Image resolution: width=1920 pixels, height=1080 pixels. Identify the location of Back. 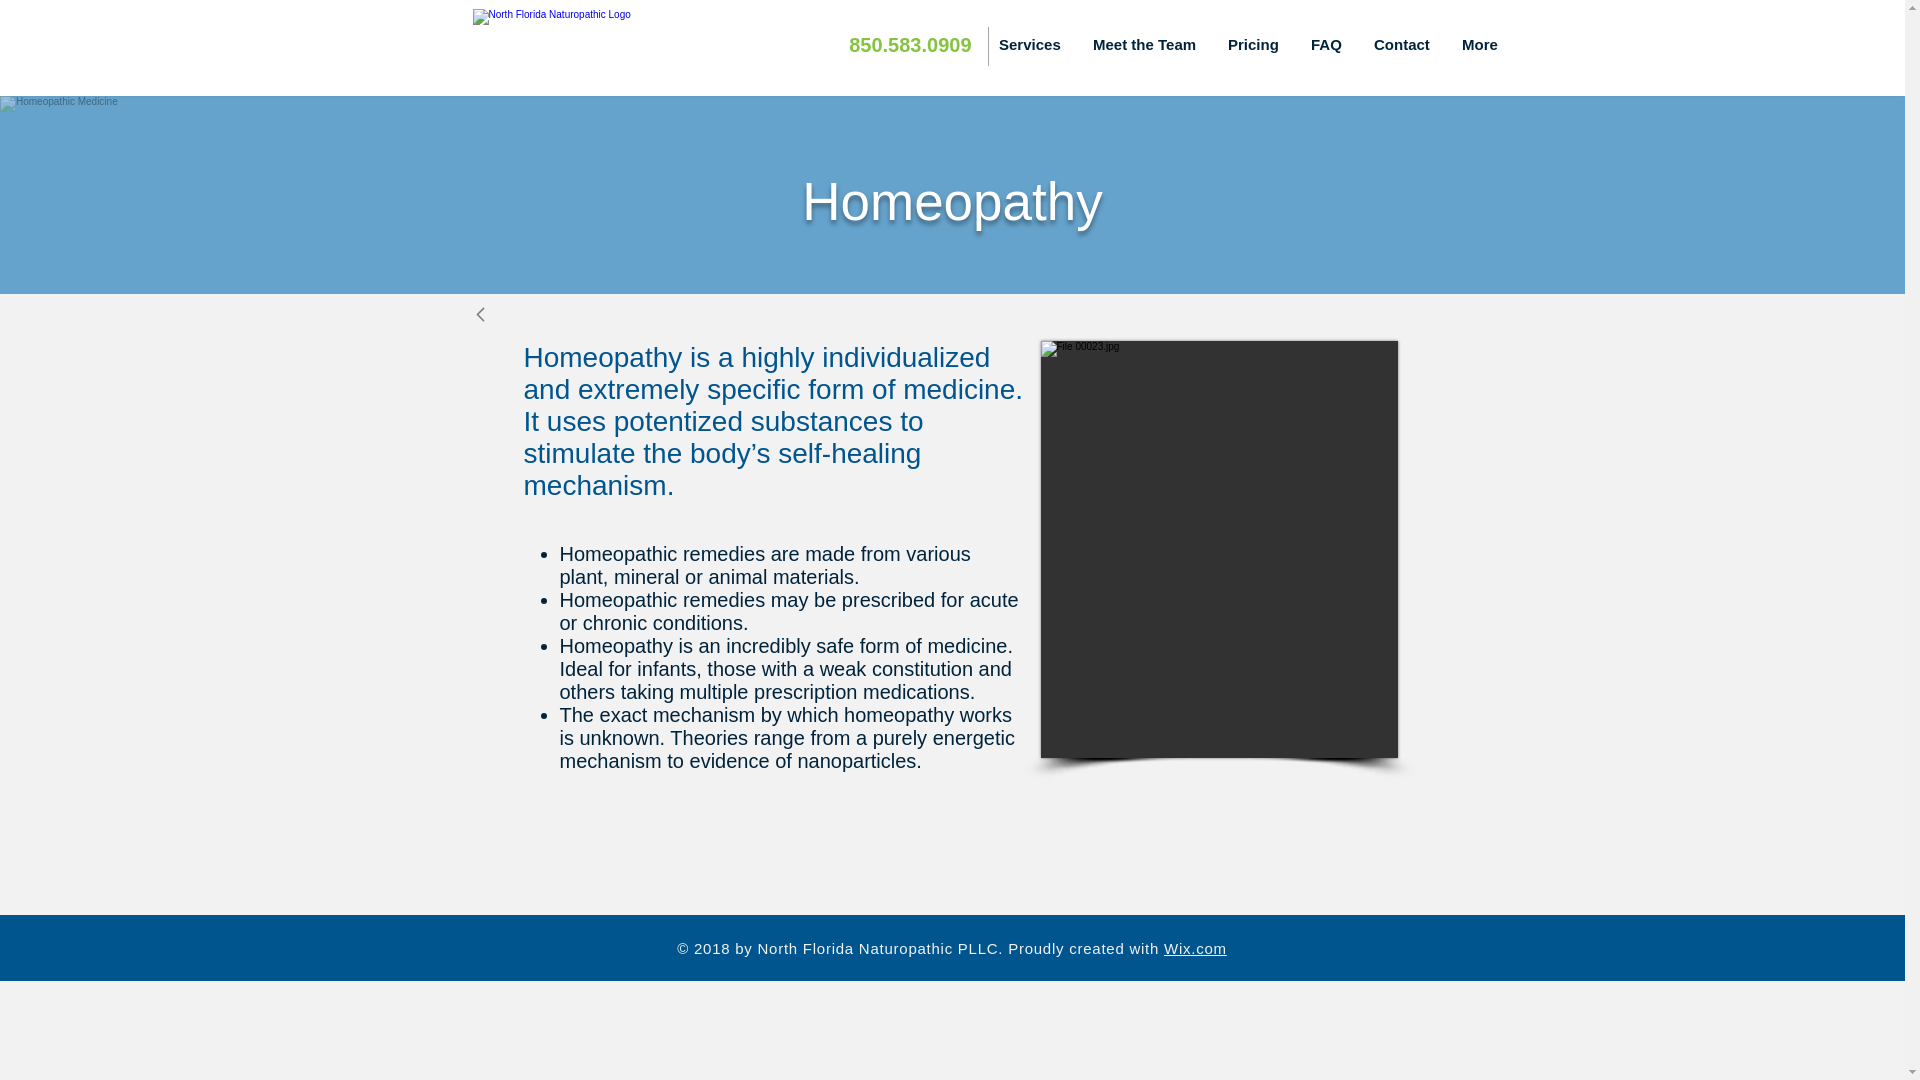
(502, 313).